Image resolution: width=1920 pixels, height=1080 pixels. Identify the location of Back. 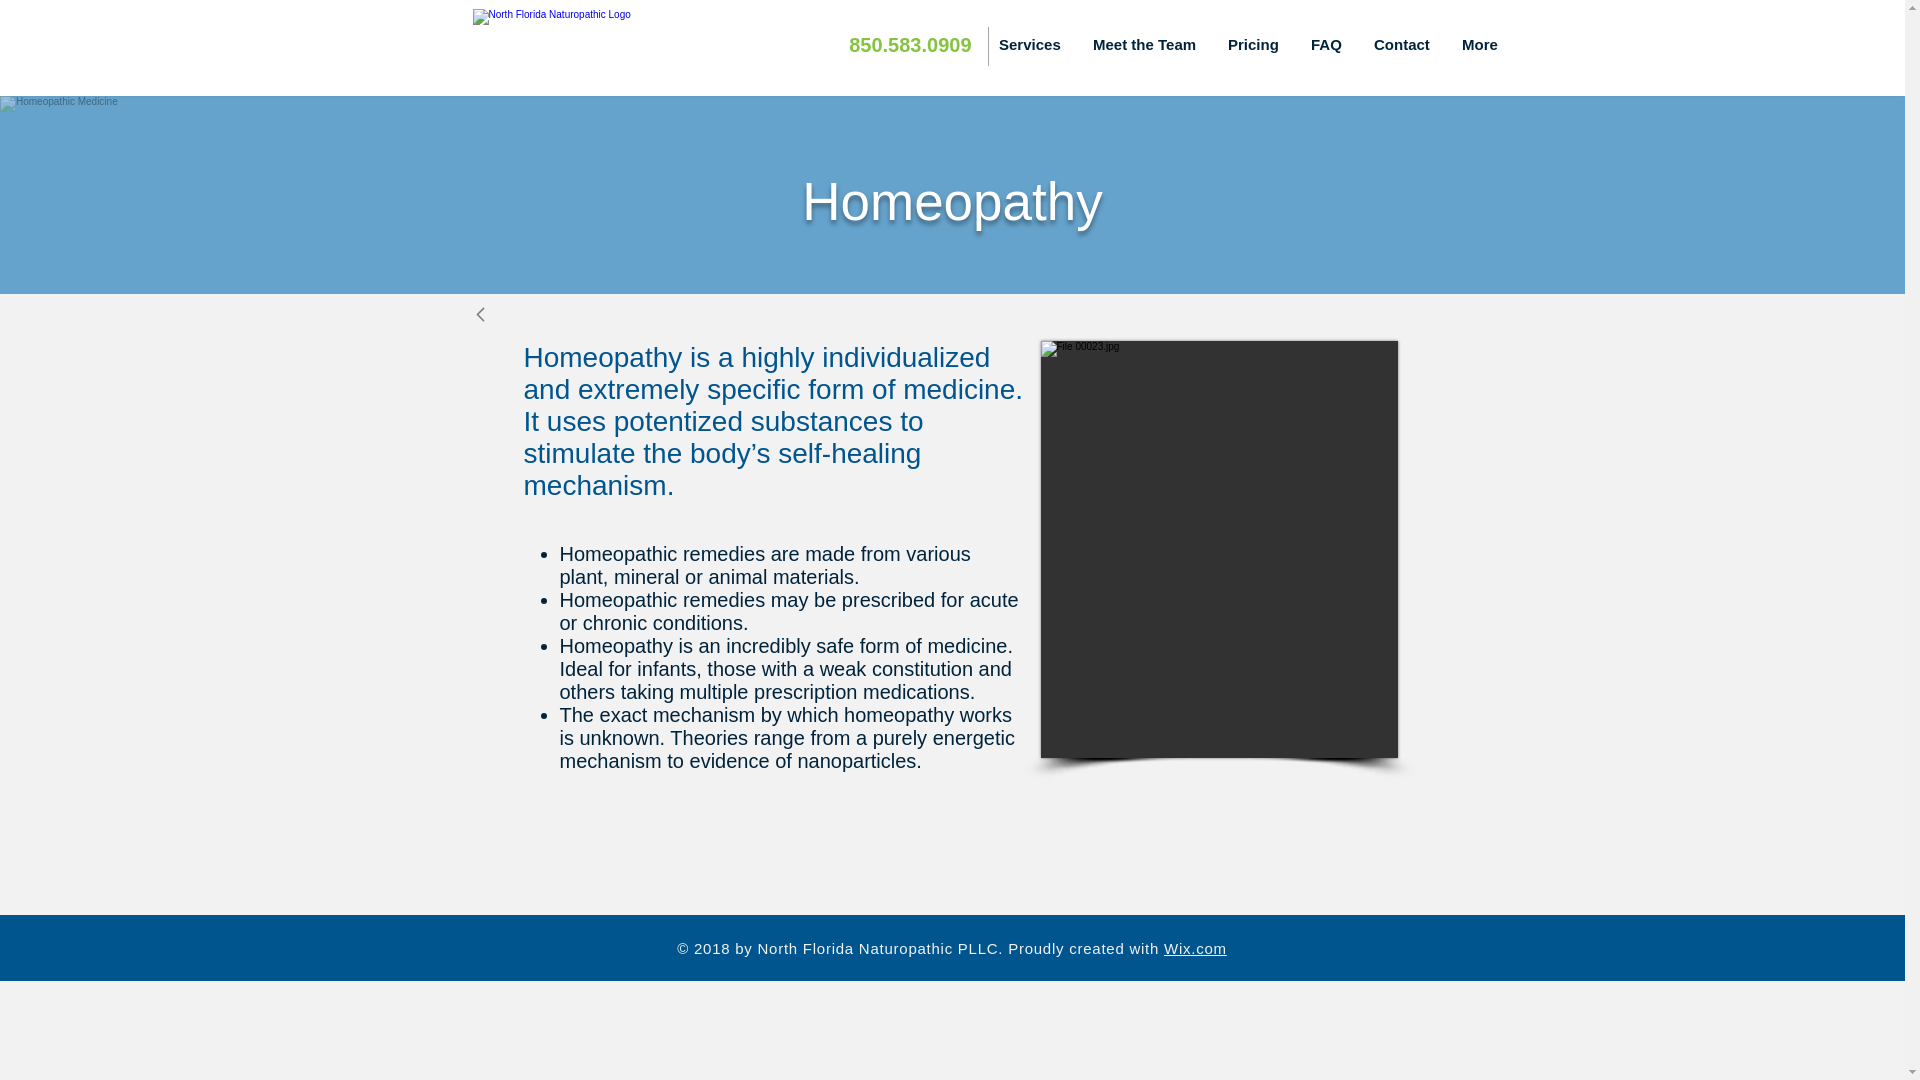
(502, 313).